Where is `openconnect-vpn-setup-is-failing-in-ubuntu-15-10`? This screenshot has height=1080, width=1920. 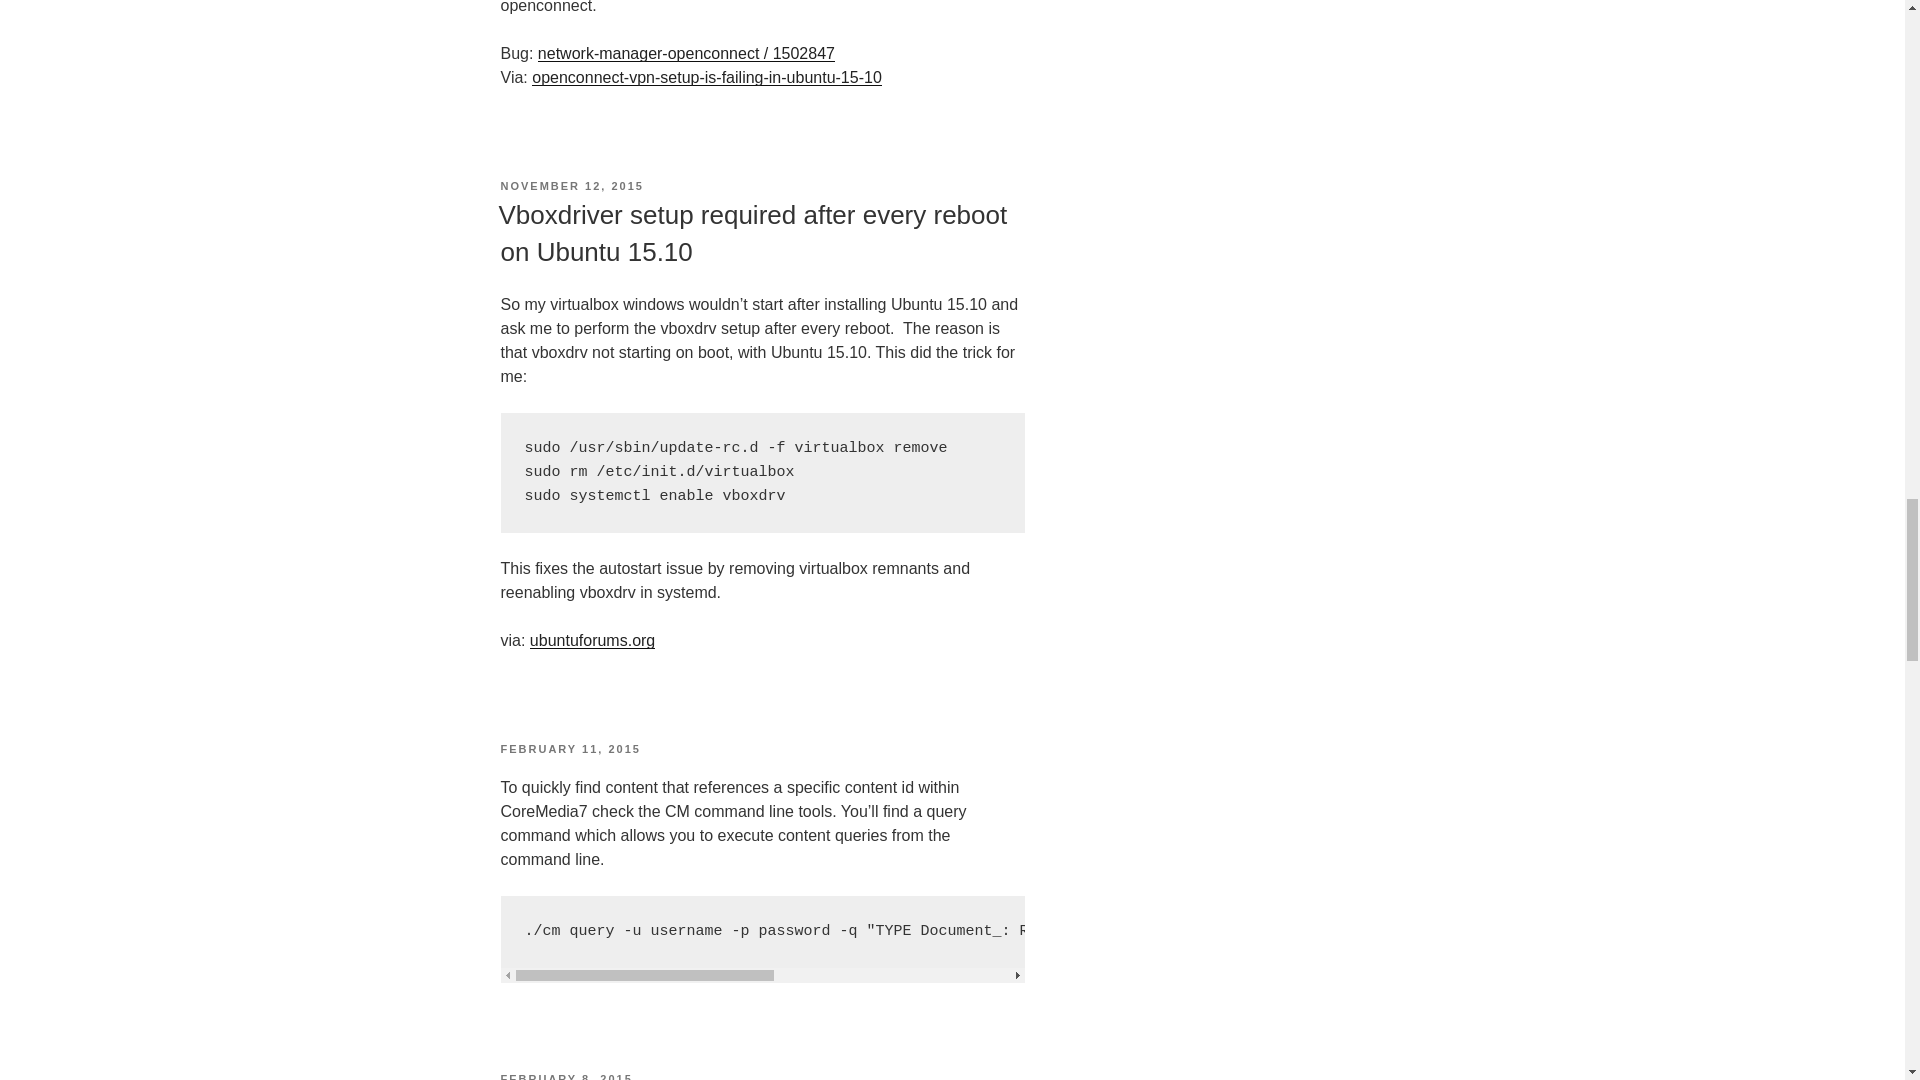
openconnect-vpn-setup-is-failing-in-ubuntu-15-10 is located at coordinates (706, 78).